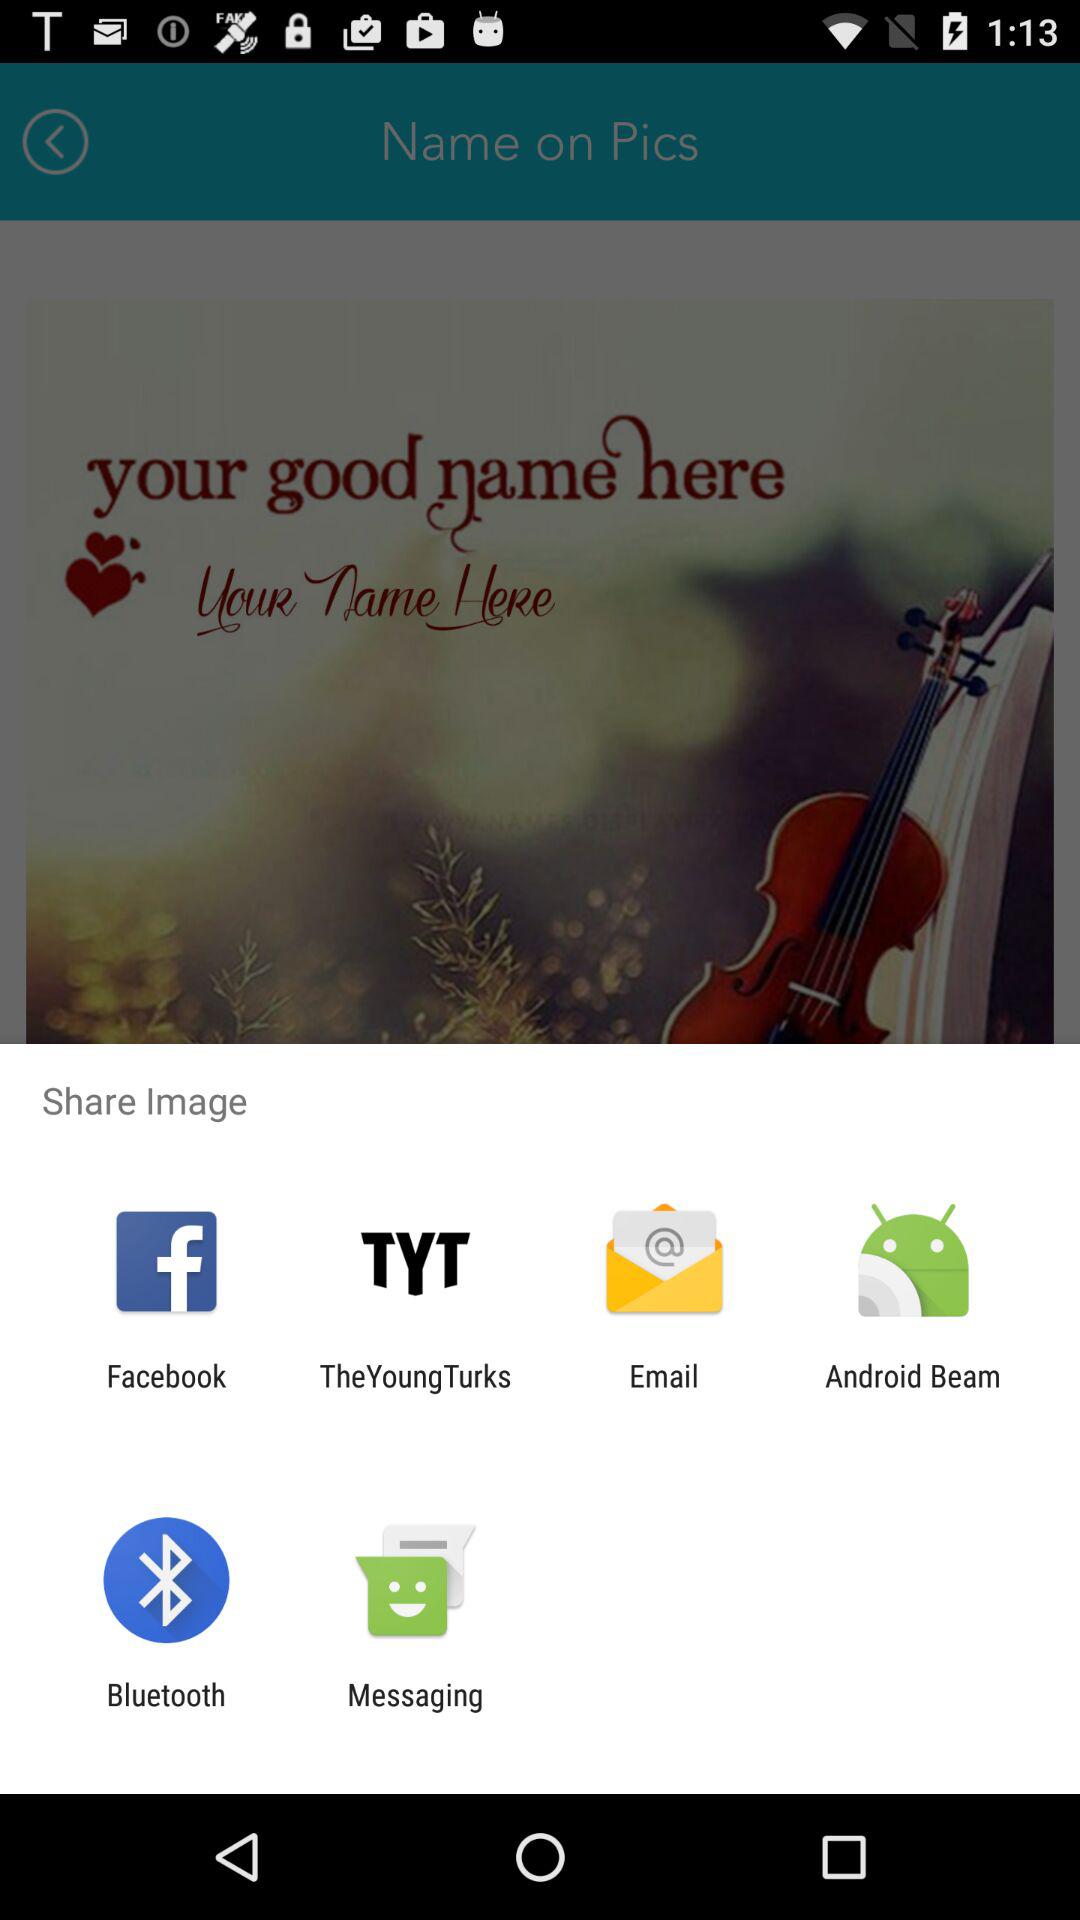 The width and height of the screenshot is (1080, 1920). What do you see at coordinates (415, 1712) in the screenshot?
I see `launch app next to the bluetooth item` at bounding box center [415, 1712].